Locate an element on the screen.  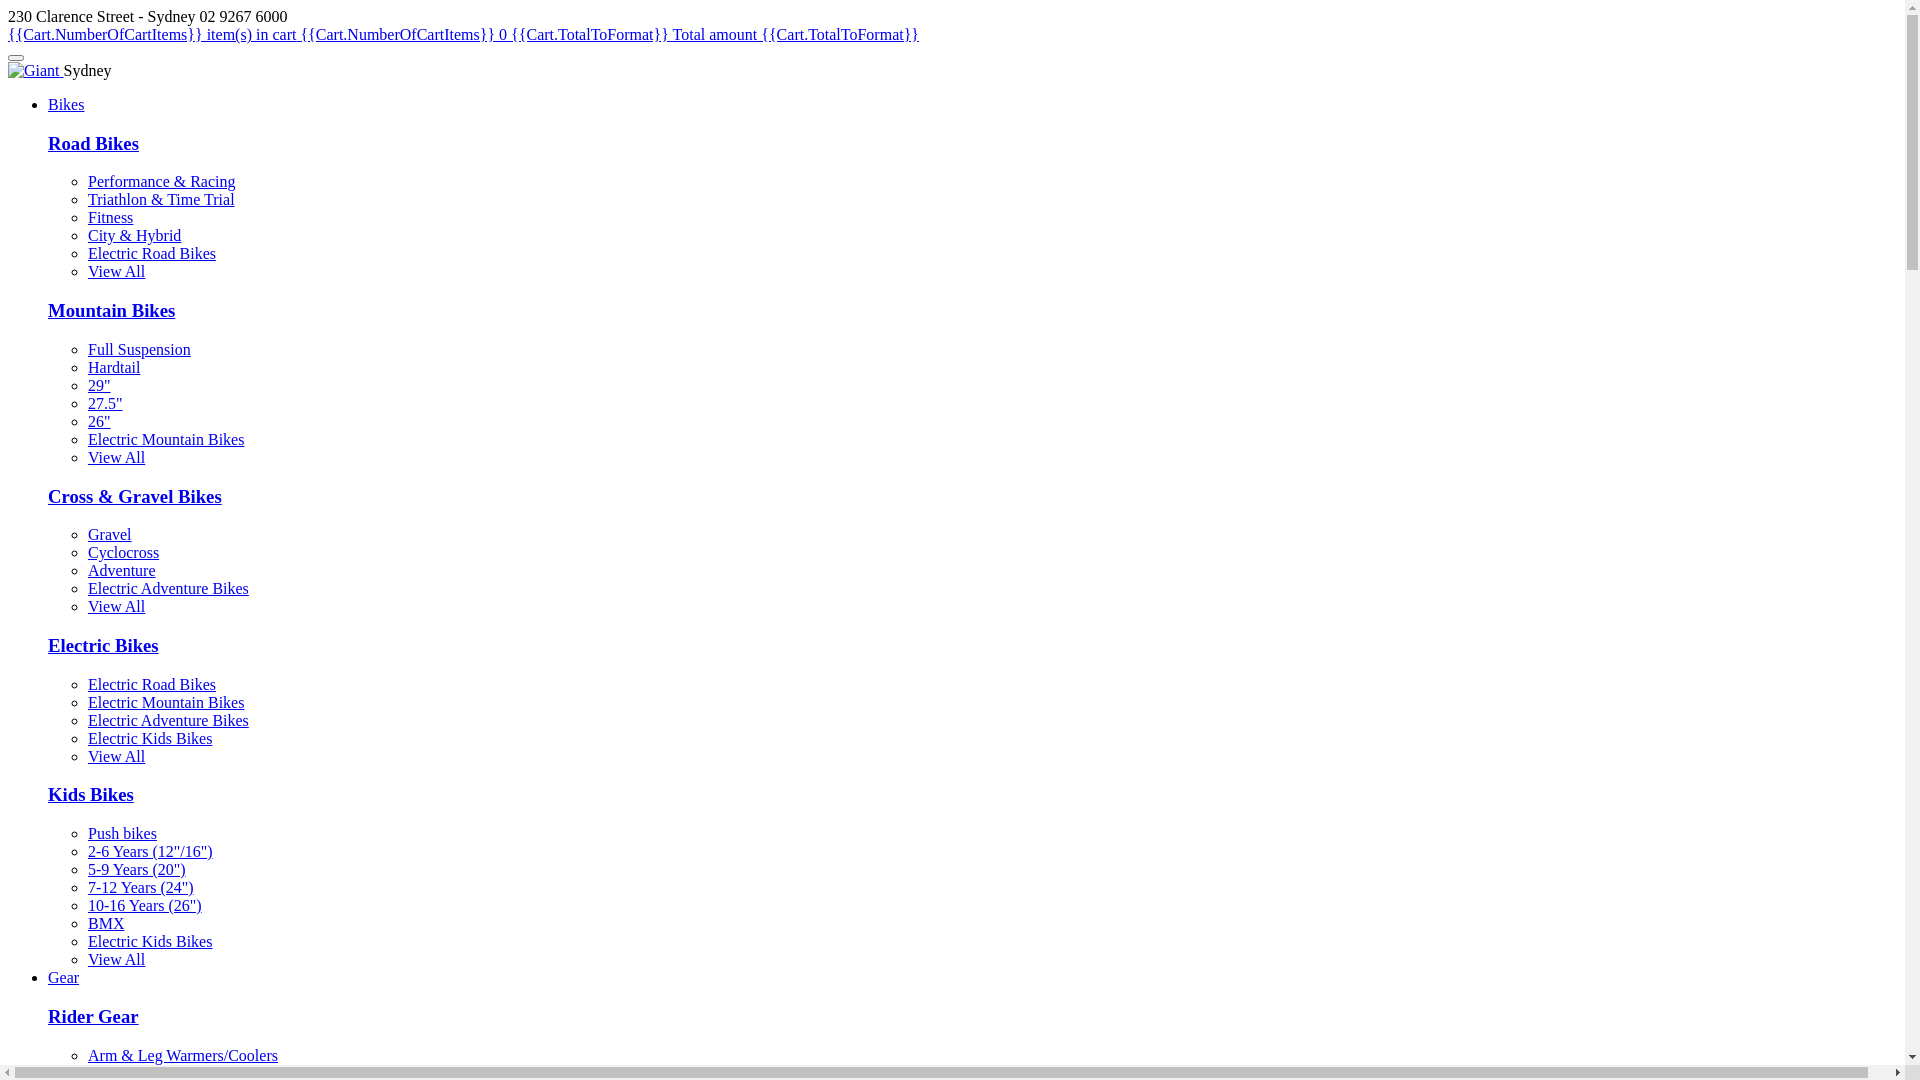
Mountain Bikes is located at coordinates (112, 310).